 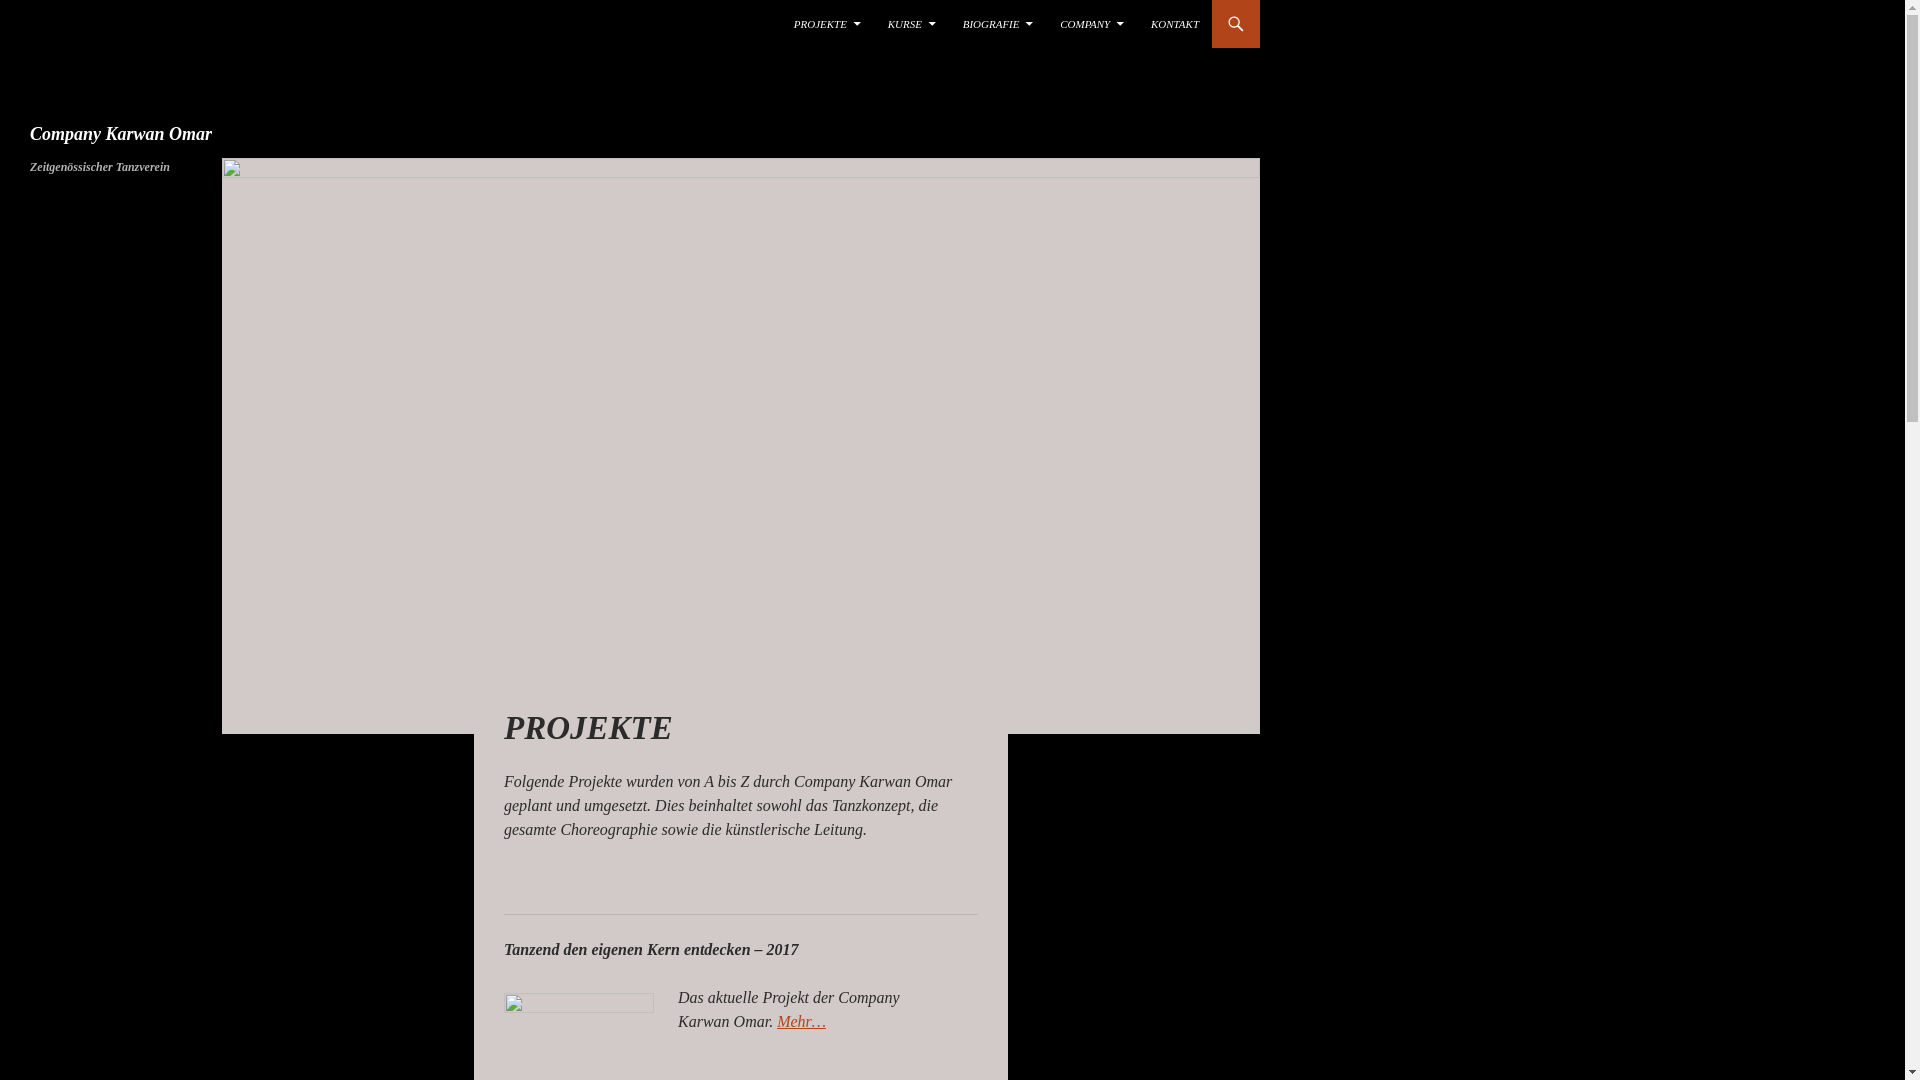 What do you see at coordinates (121, 134) in the screenshot?
I see `Company Karwan Omar` at bounding box center [121, 134].